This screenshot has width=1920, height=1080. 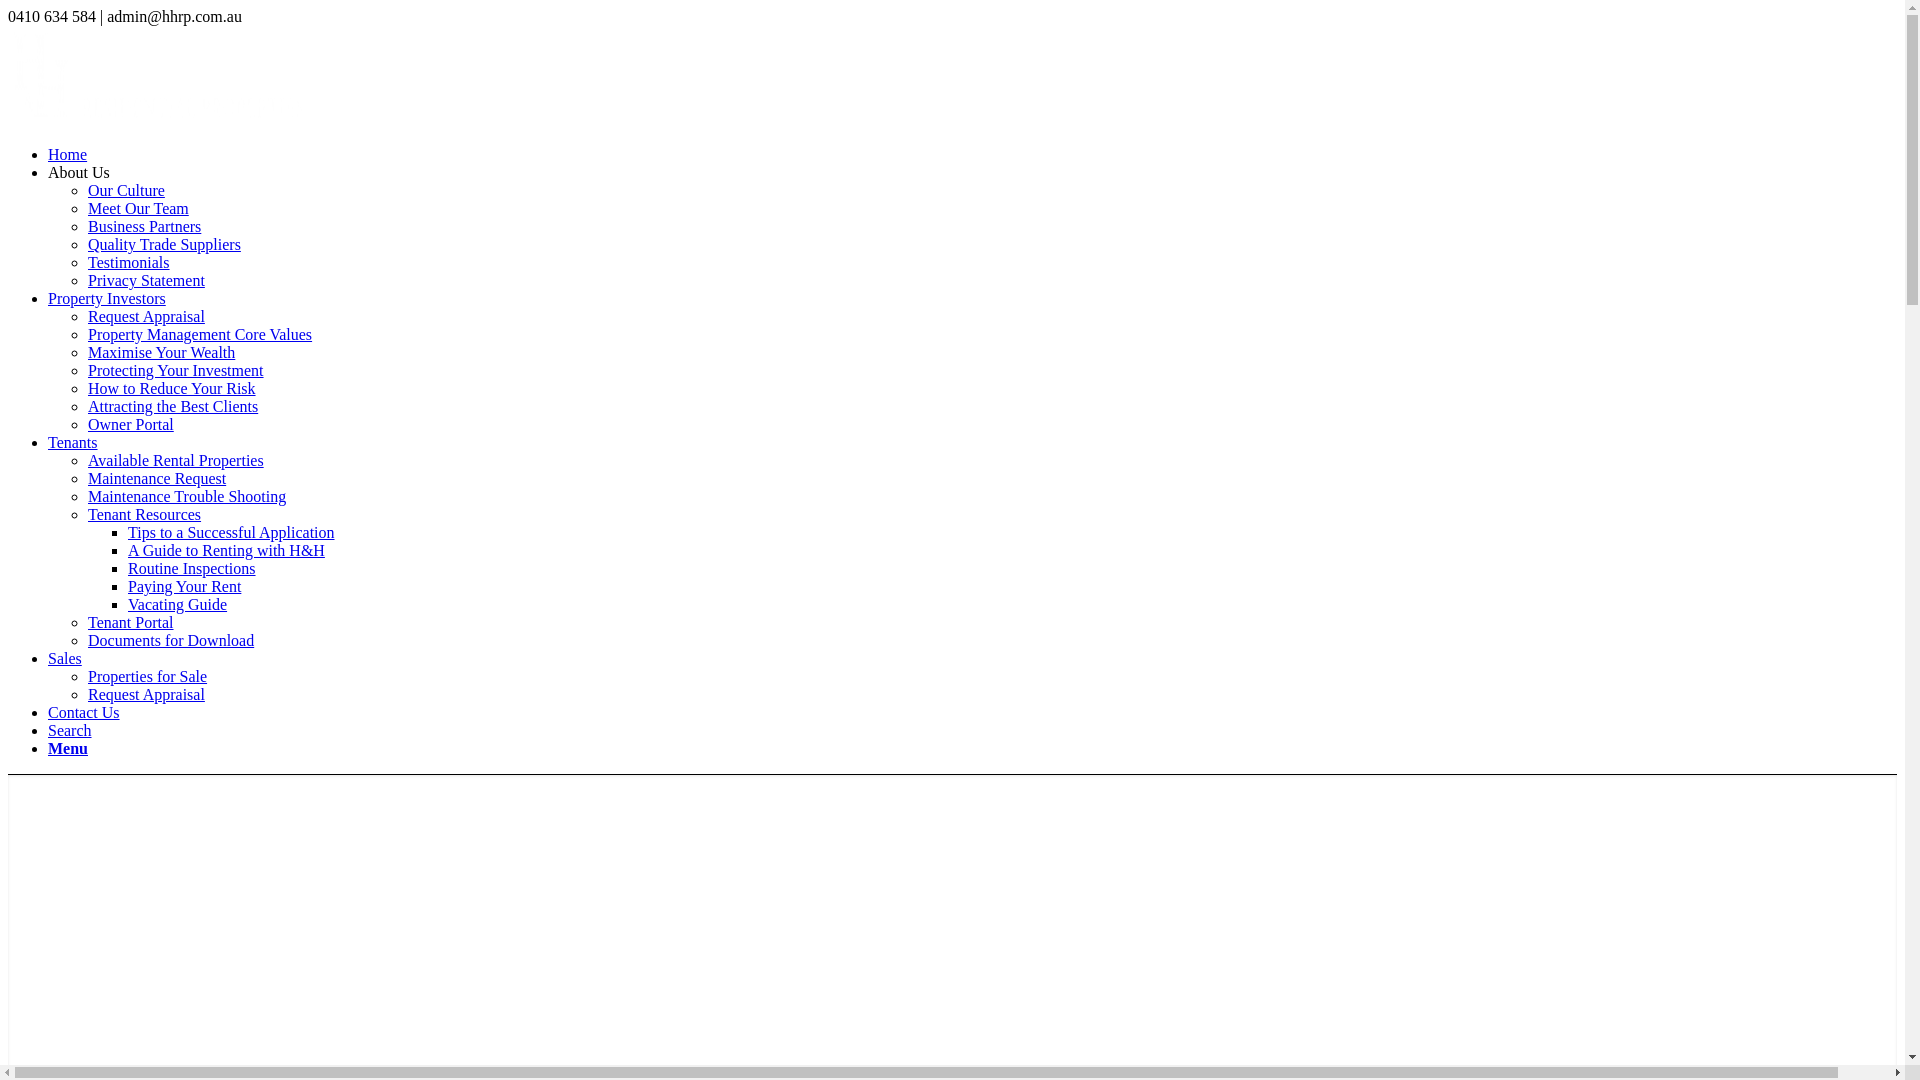 What do you see at coordinates (162, 352) in the screenshot?
I see `Maximise Your Wealth` at bounding box center [162, 352].